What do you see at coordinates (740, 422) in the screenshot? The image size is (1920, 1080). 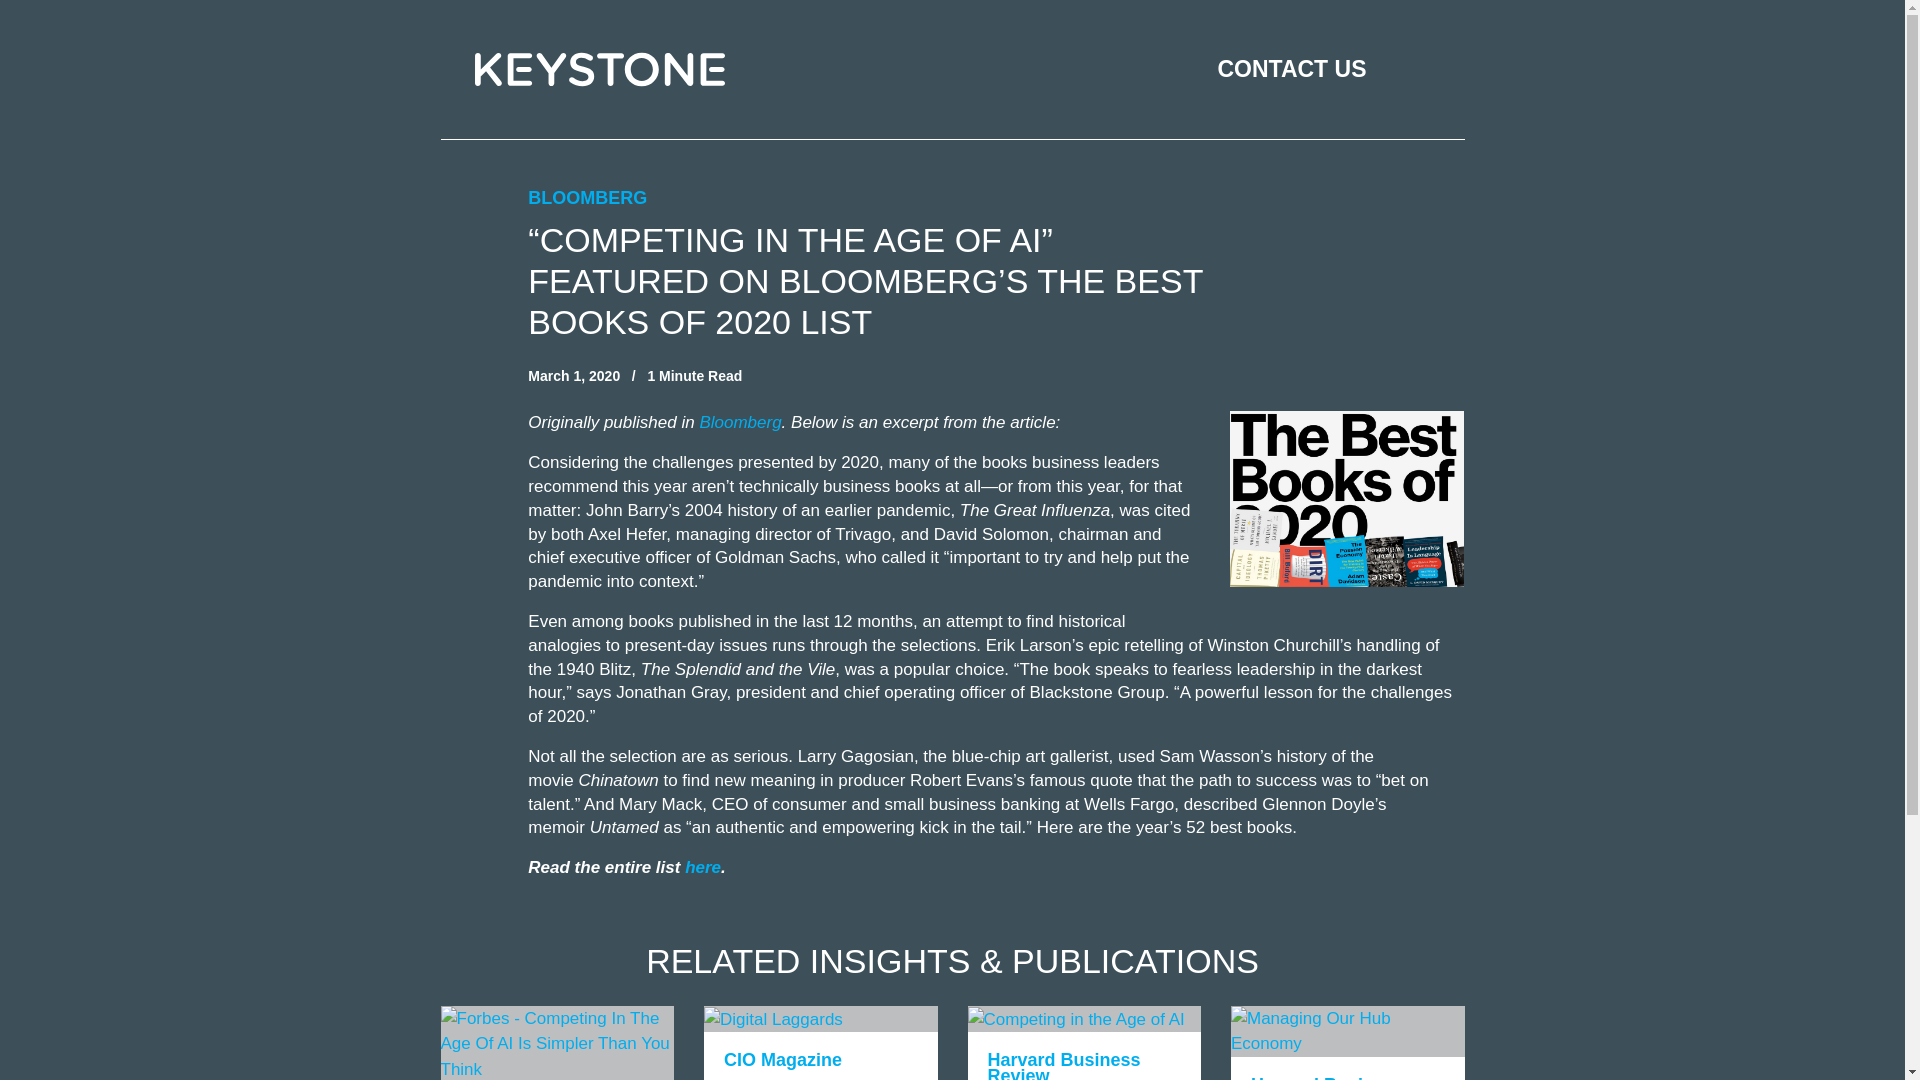 I see `here` at bounding box center [740, 422].